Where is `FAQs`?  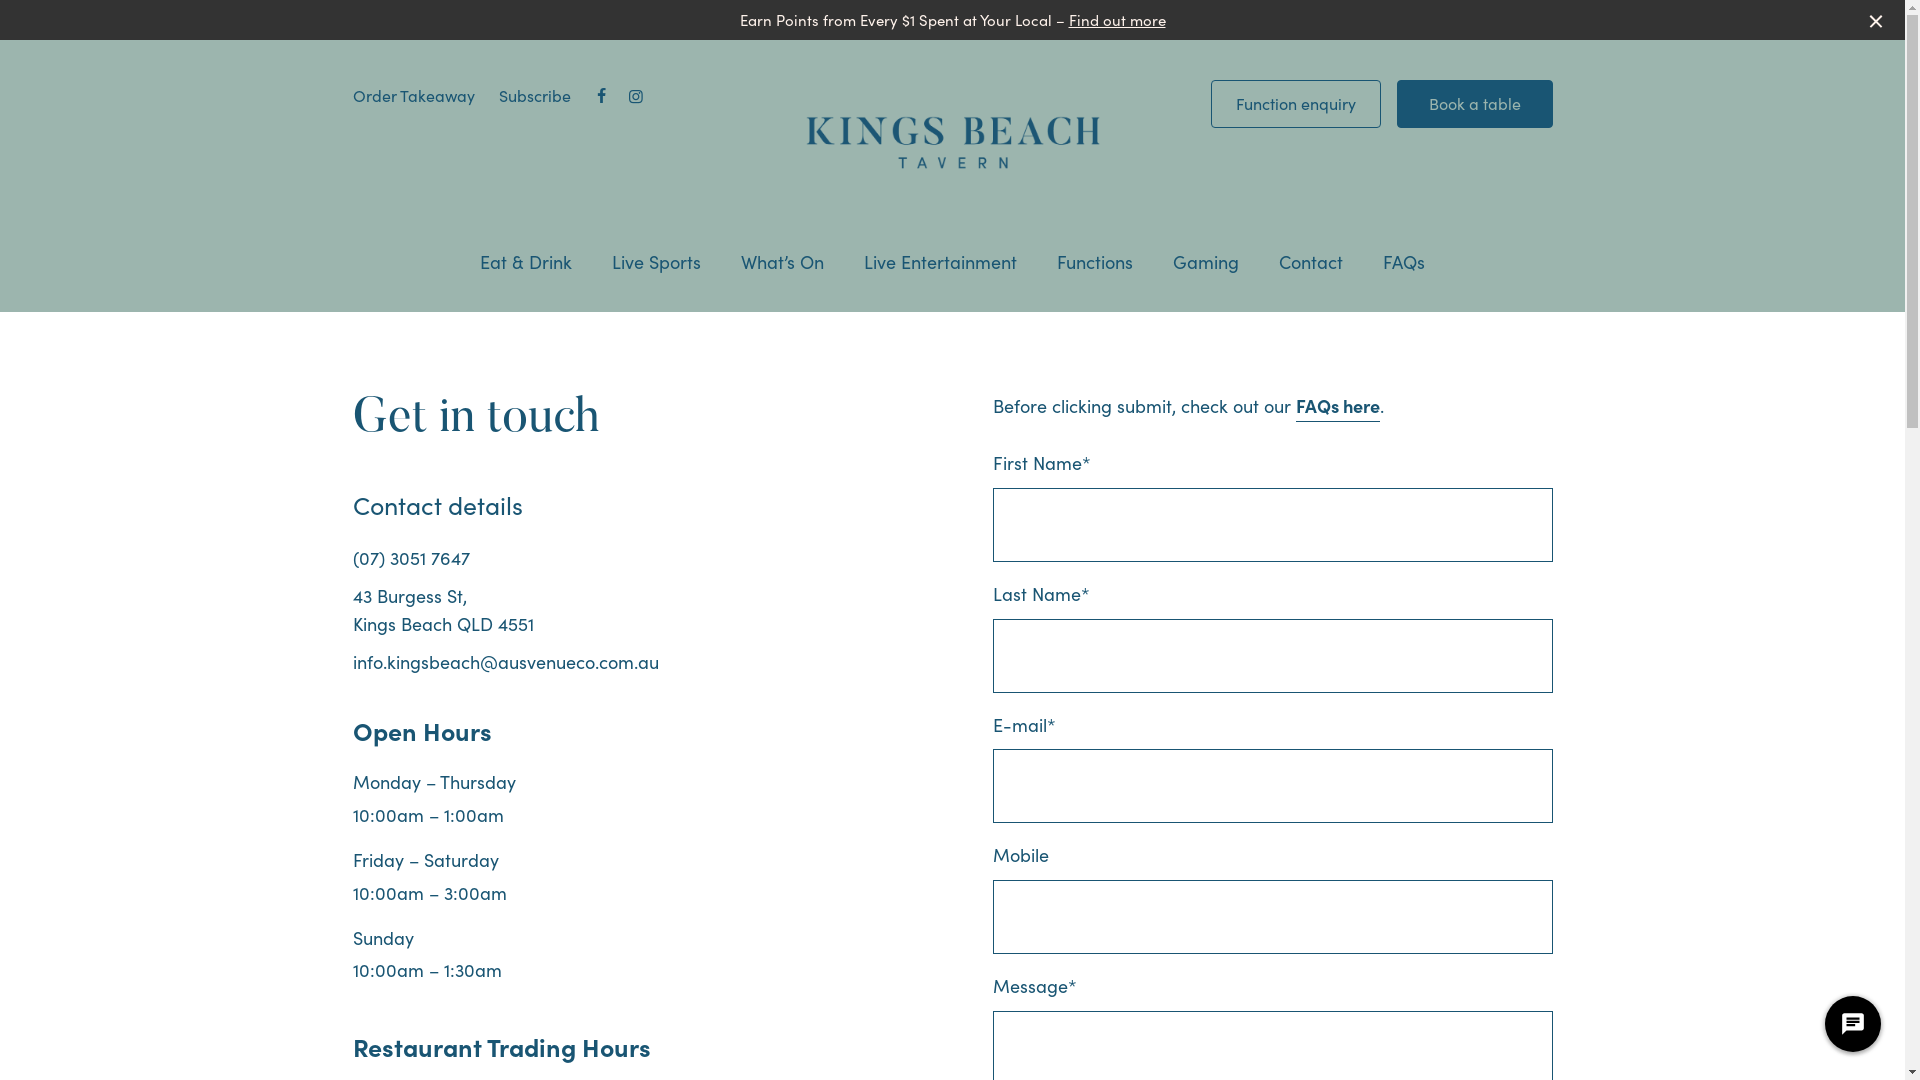
FAQs is located at coordinates (1404, 262).